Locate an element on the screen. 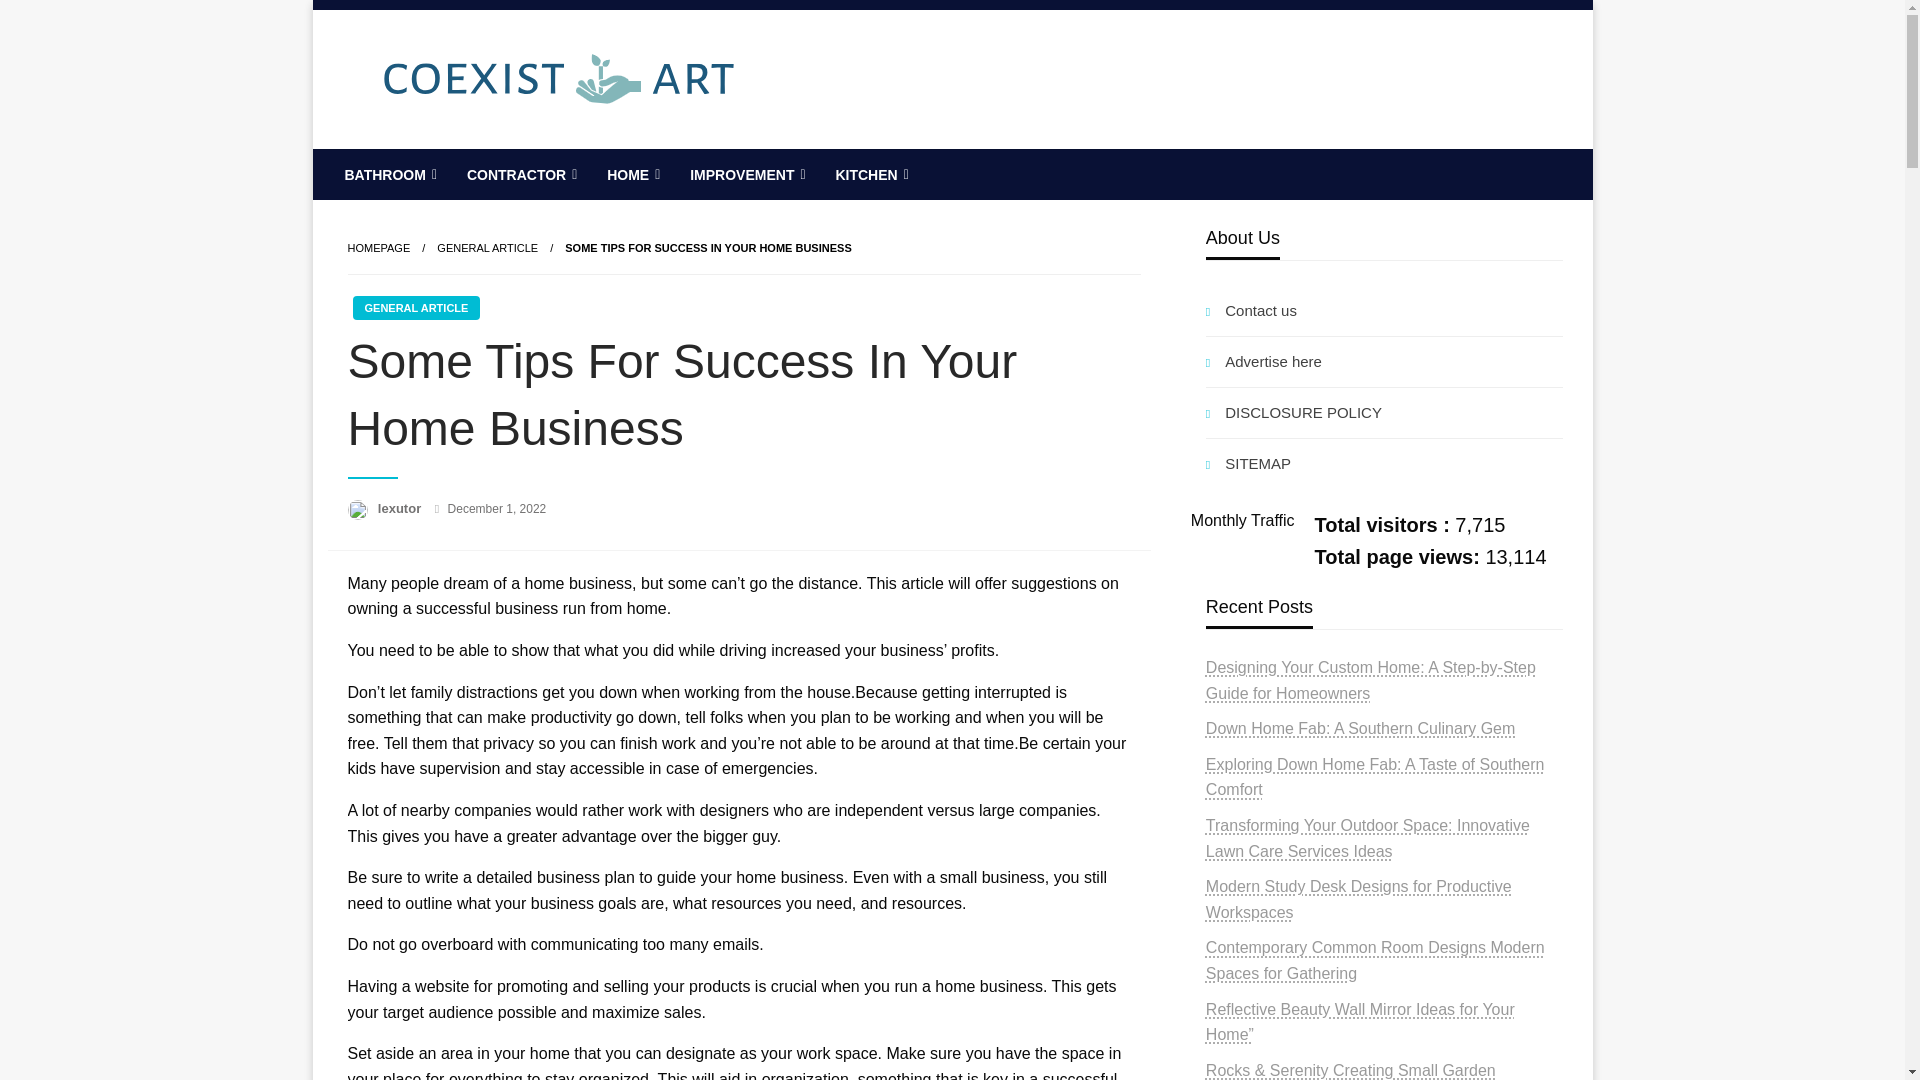 The image size is (1920, 1080). December 1, 2022 is located at coordinates (497, 509).